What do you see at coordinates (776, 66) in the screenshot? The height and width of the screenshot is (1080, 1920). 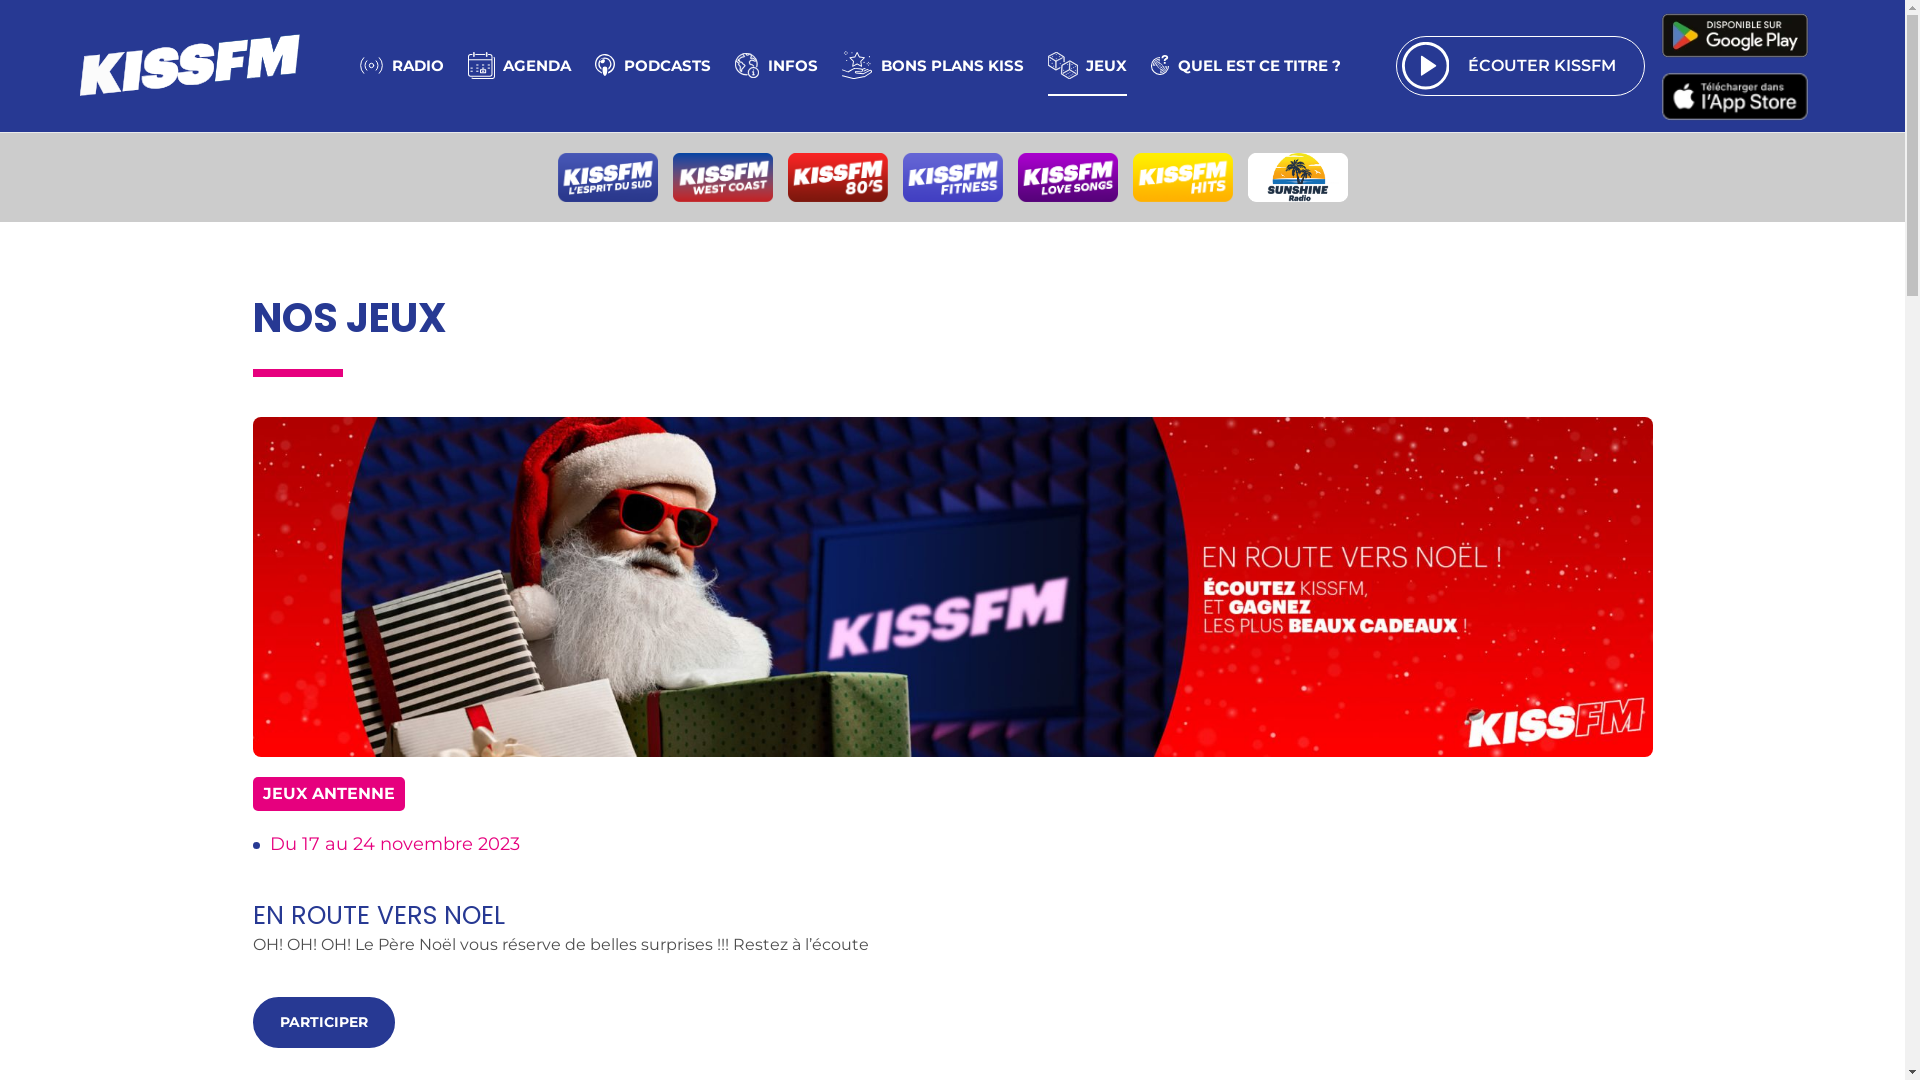 I see `INFOS` at bounding box center [776, 66].